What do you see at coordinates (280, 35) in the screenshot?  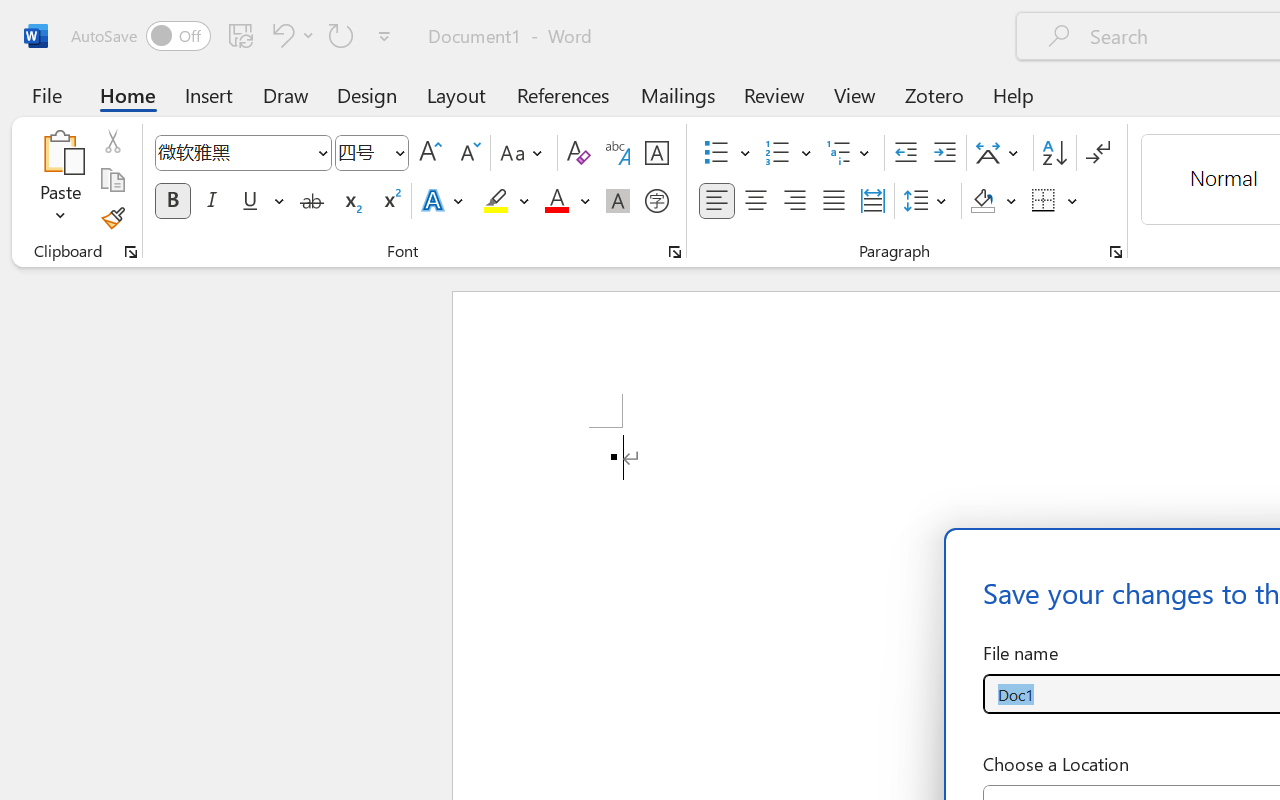 I see `Undo <ApplyStyleToDoc>b__0` at bounding box center [280, 35].